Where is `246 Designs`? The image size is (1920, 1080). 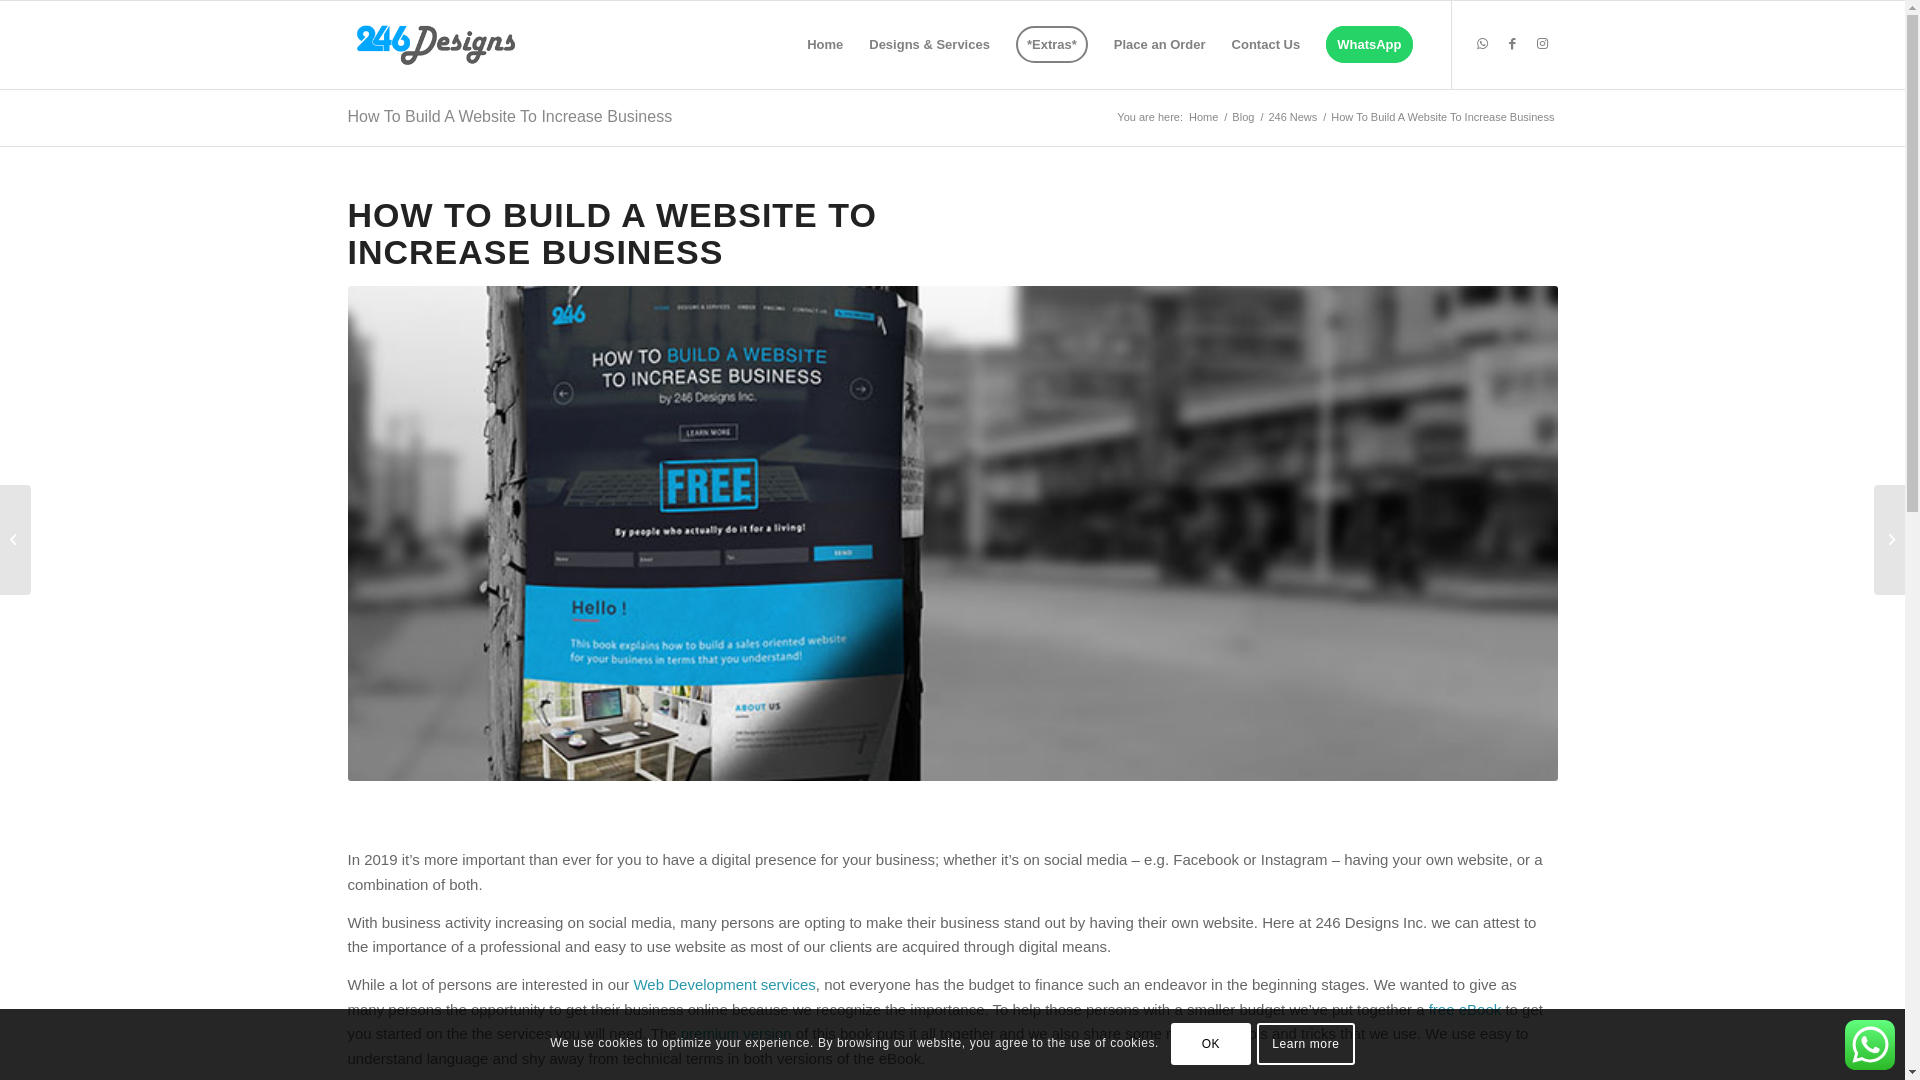 246 Designs is located at coordinates (436, 45).